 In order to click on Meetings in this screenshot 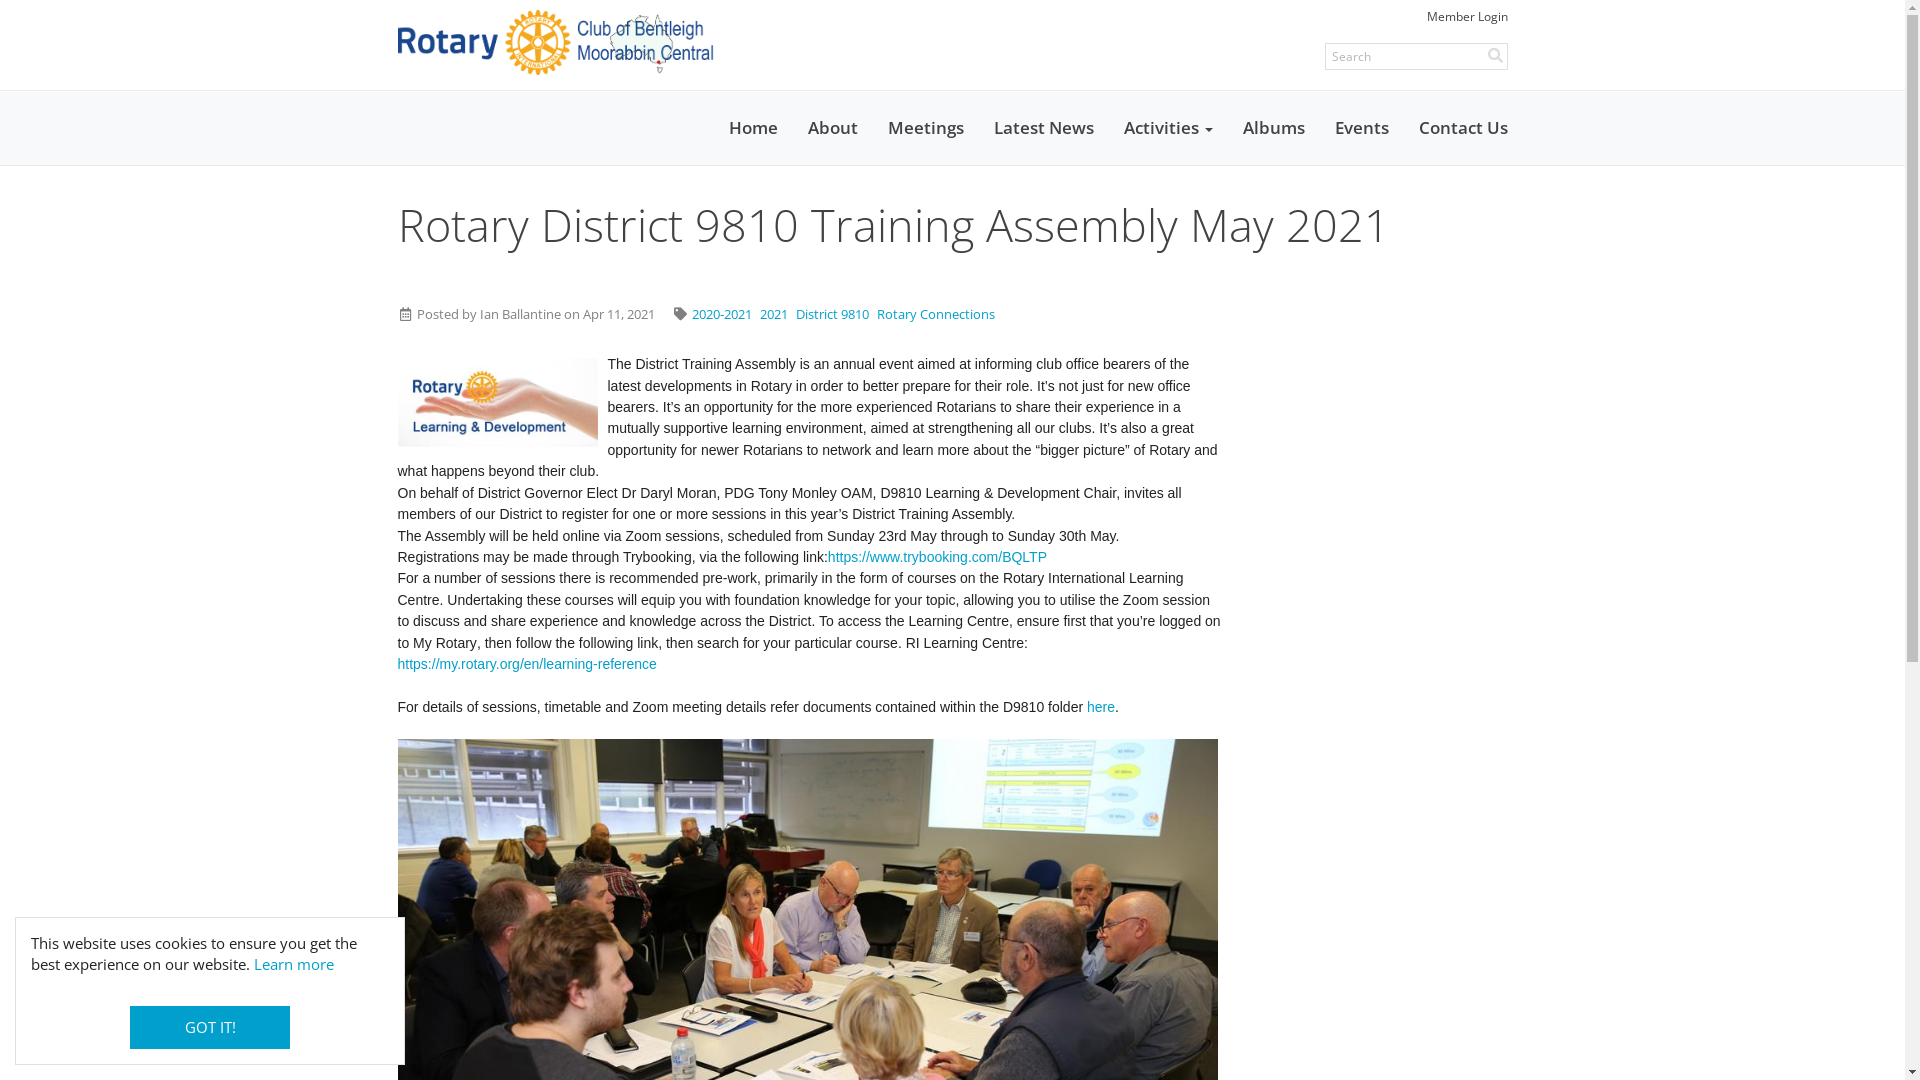, I will do `click(925, 128)`.